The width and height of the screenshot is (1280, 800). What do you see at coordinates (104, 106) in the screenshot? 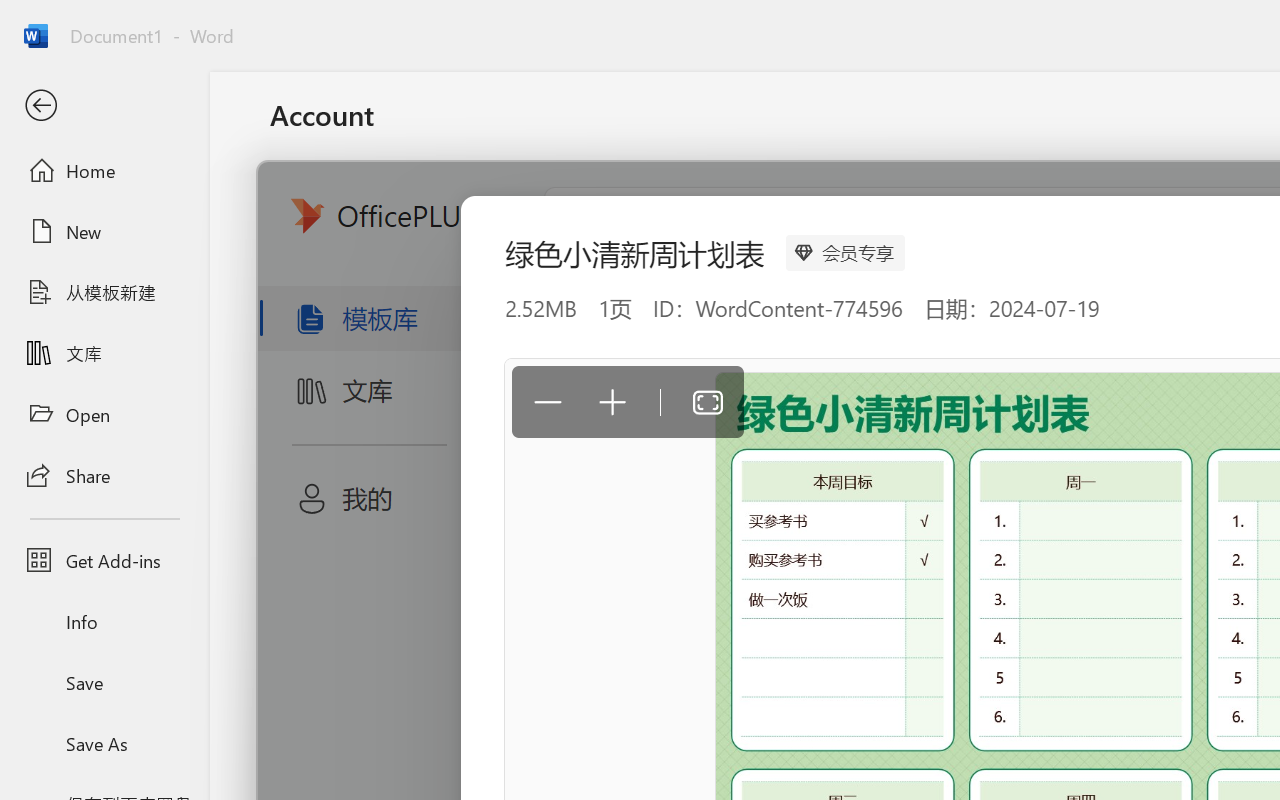
I see `Back` at bounding box center [104, 106].